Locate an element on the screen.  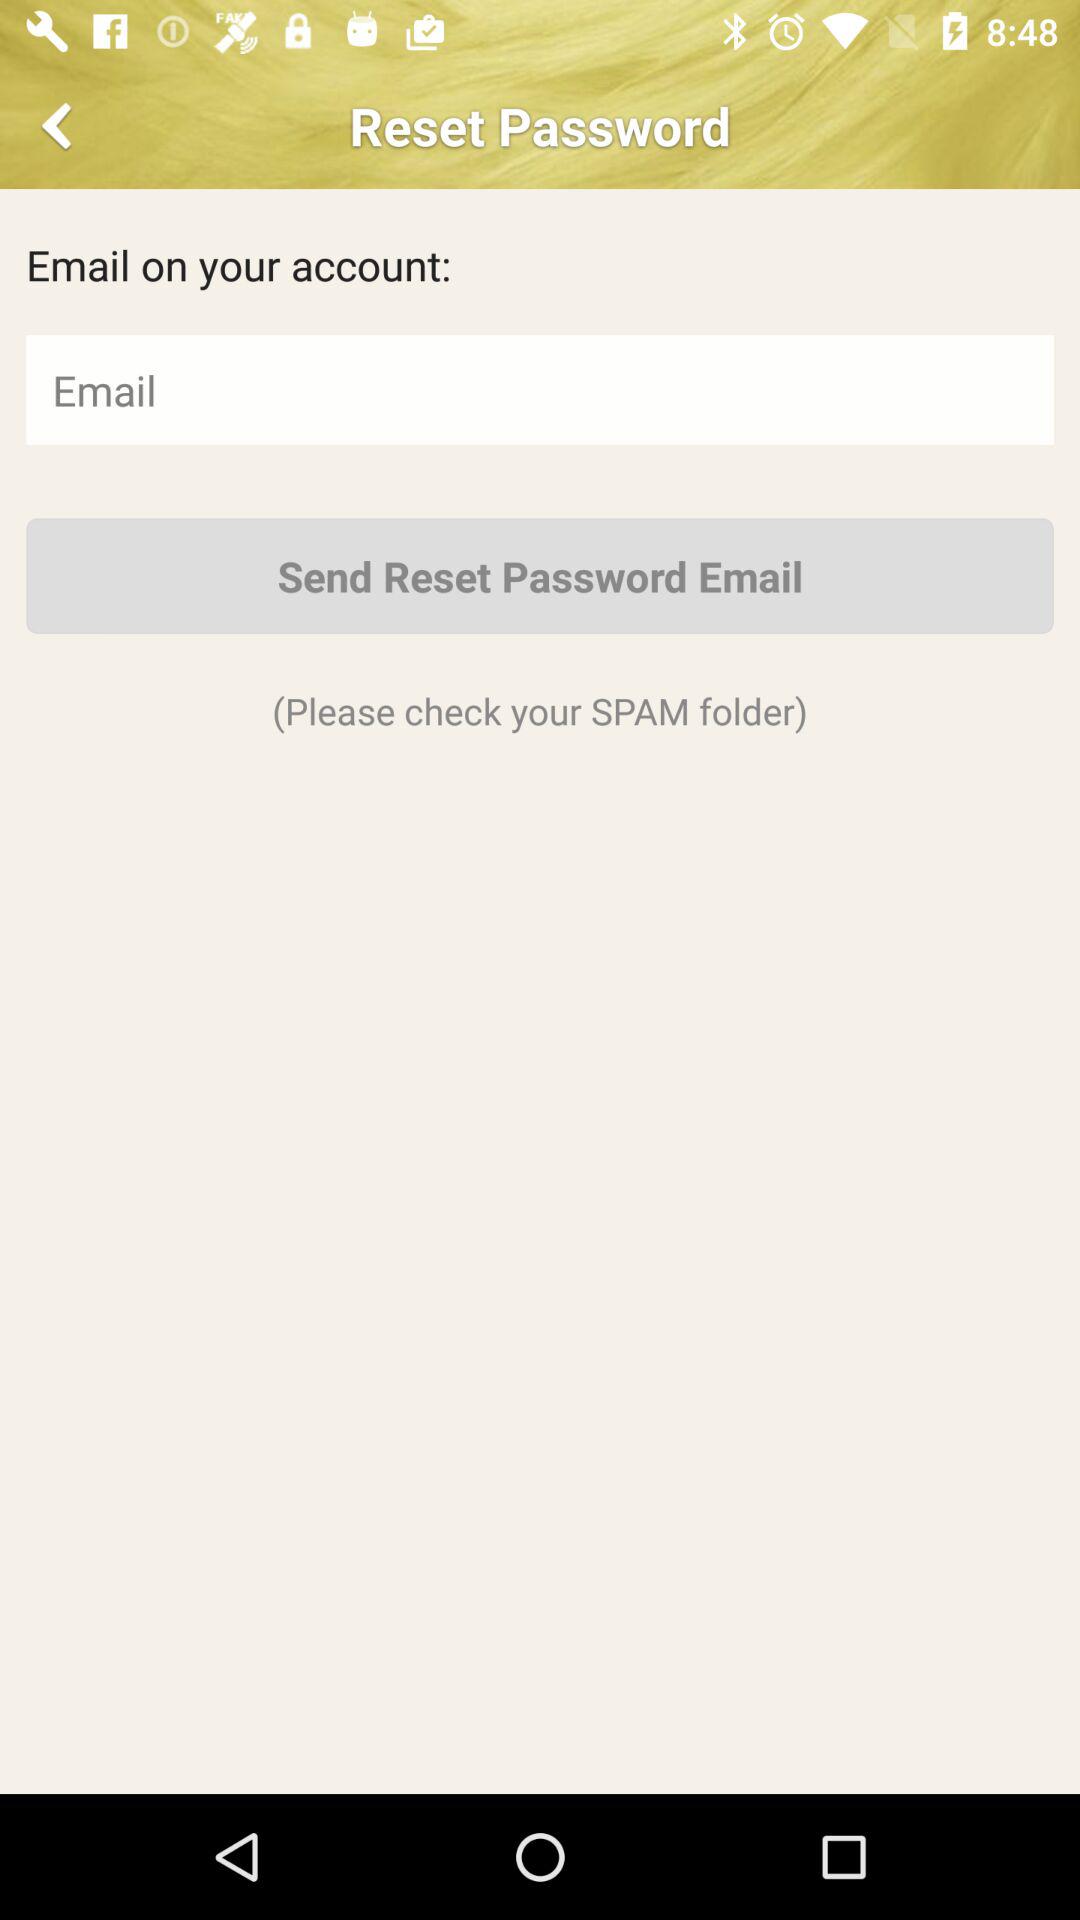
press the item next to reset password app is located at coordinates (60, 126).